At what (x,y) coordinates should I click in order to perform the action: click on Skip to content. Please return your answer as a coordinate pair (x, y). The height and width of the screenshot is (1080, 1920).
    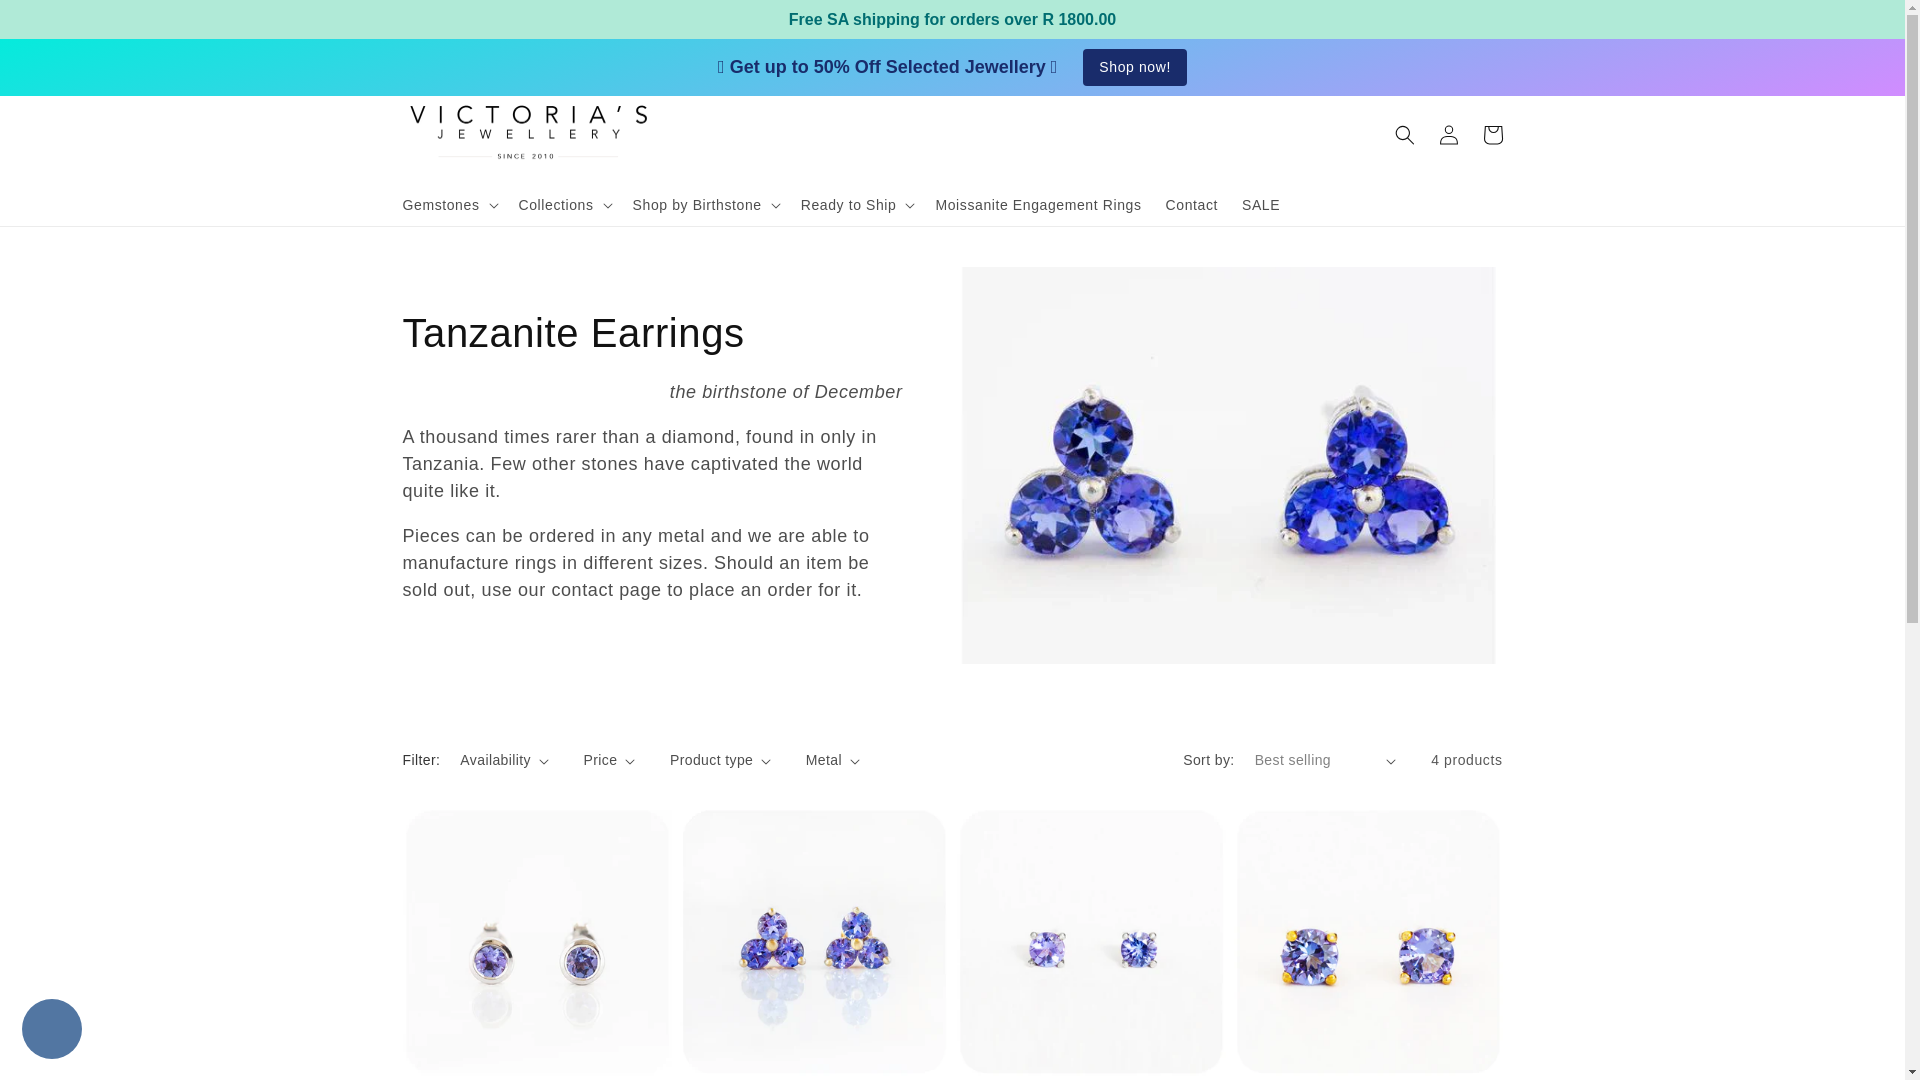
    Looking at the image, I should click on (60, 23).